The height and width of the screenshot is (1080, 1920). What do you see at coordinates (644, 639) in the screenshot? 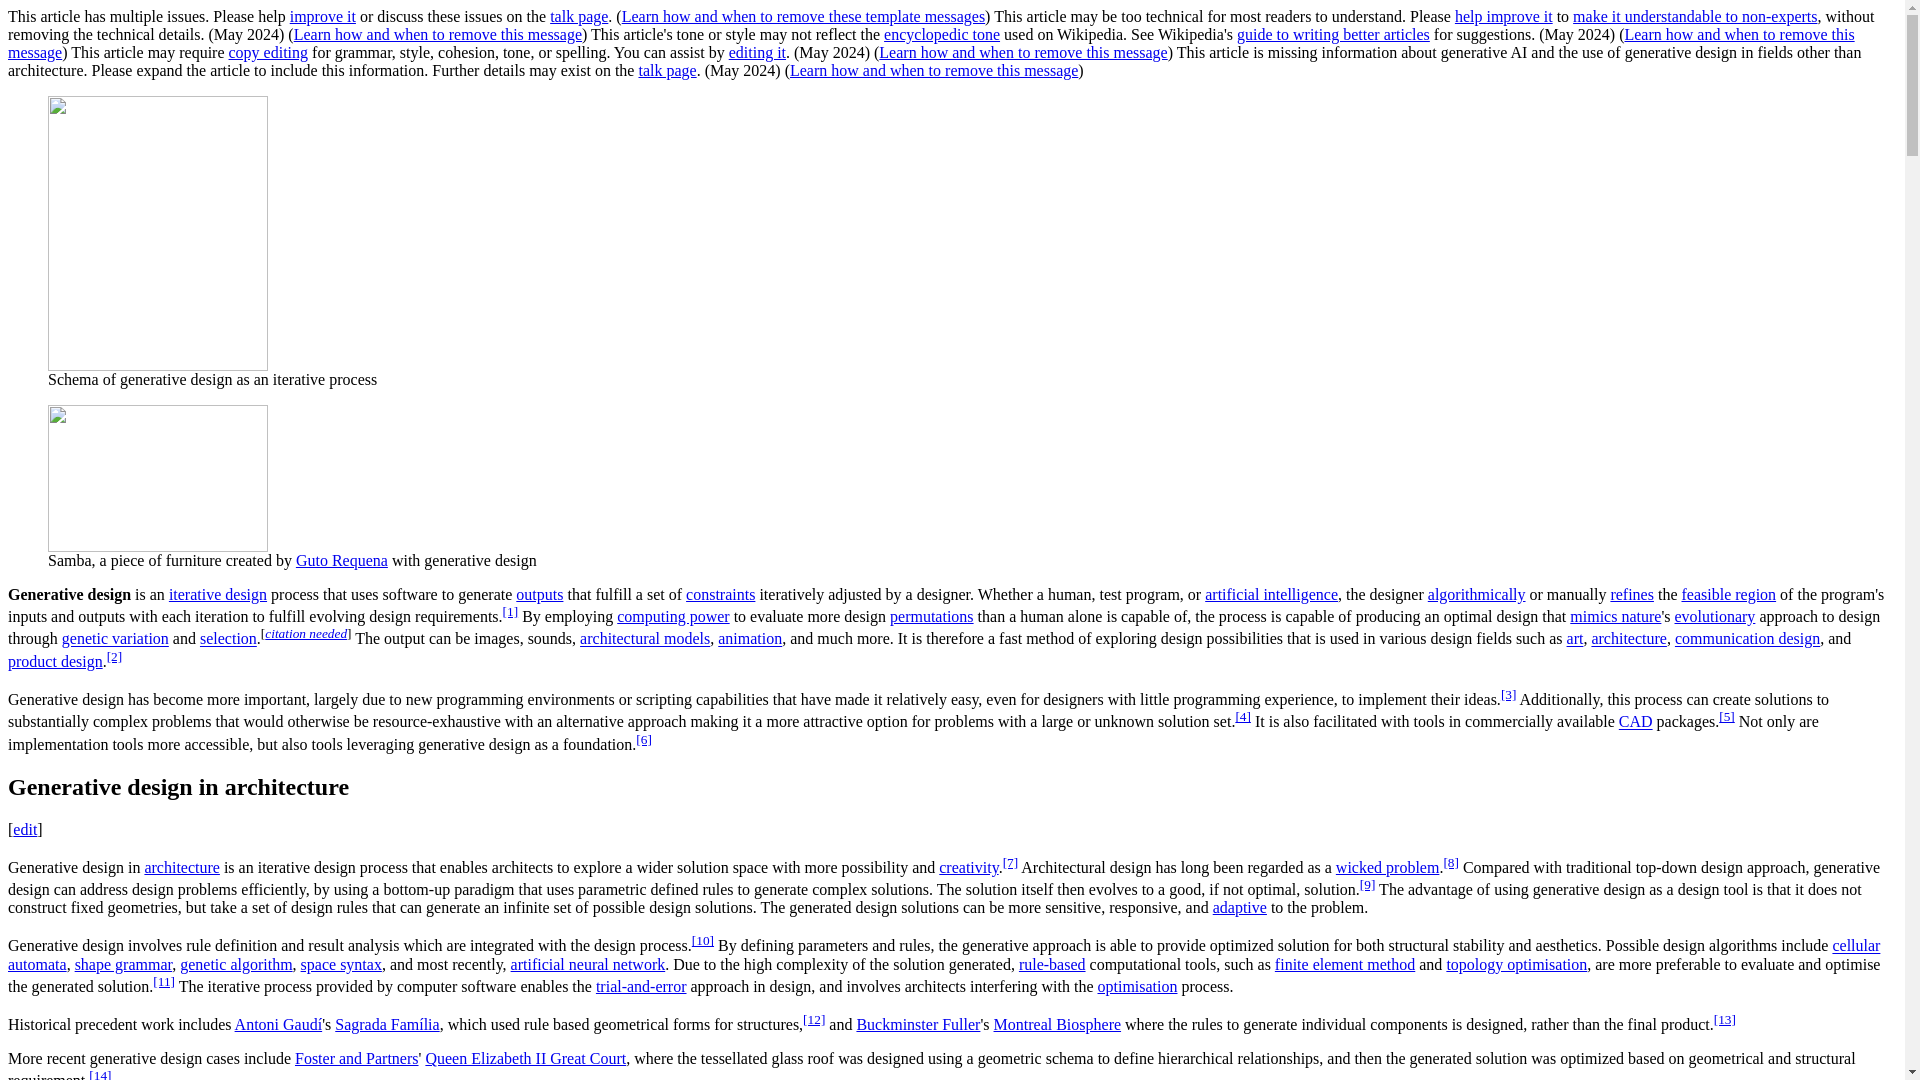
I see `architectural models` at bounding box center [644, 639].